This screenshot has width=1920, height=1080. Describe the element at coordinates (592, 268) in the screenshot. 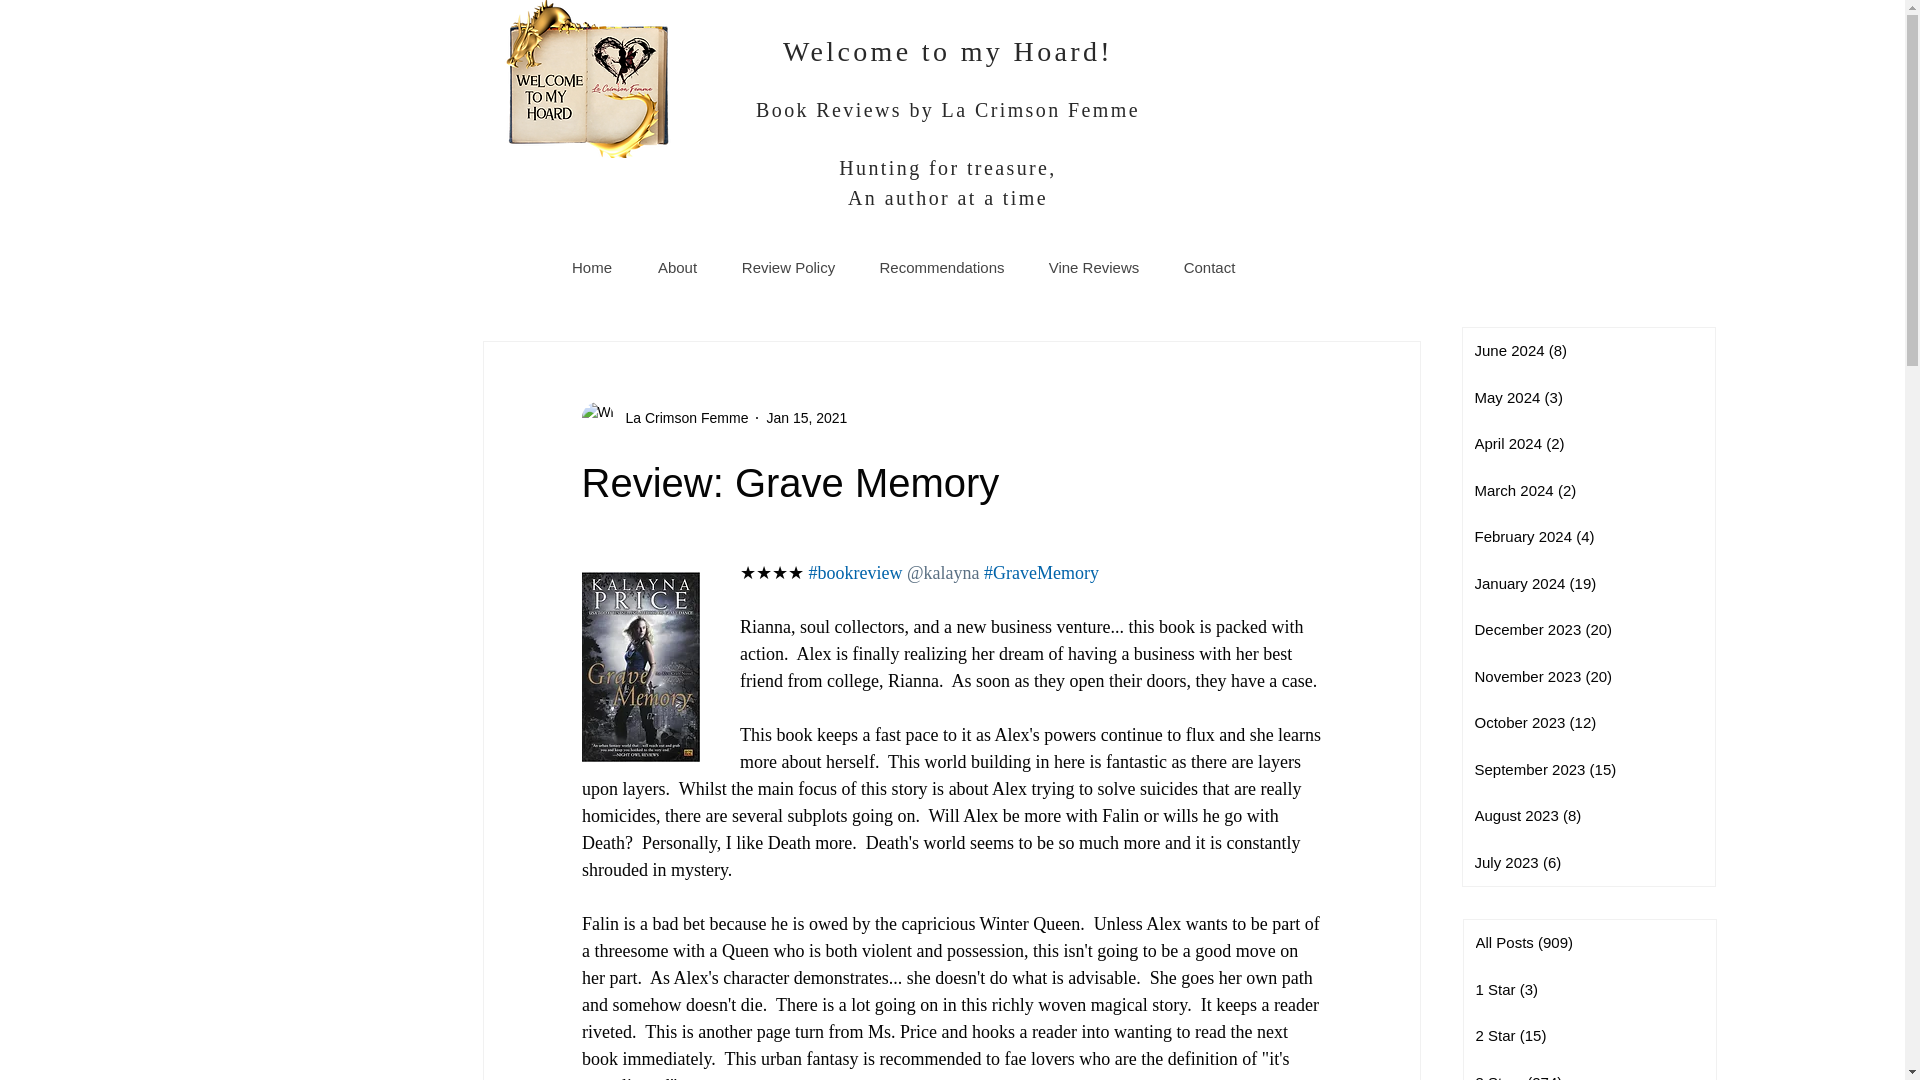

I see `Home` at that location.